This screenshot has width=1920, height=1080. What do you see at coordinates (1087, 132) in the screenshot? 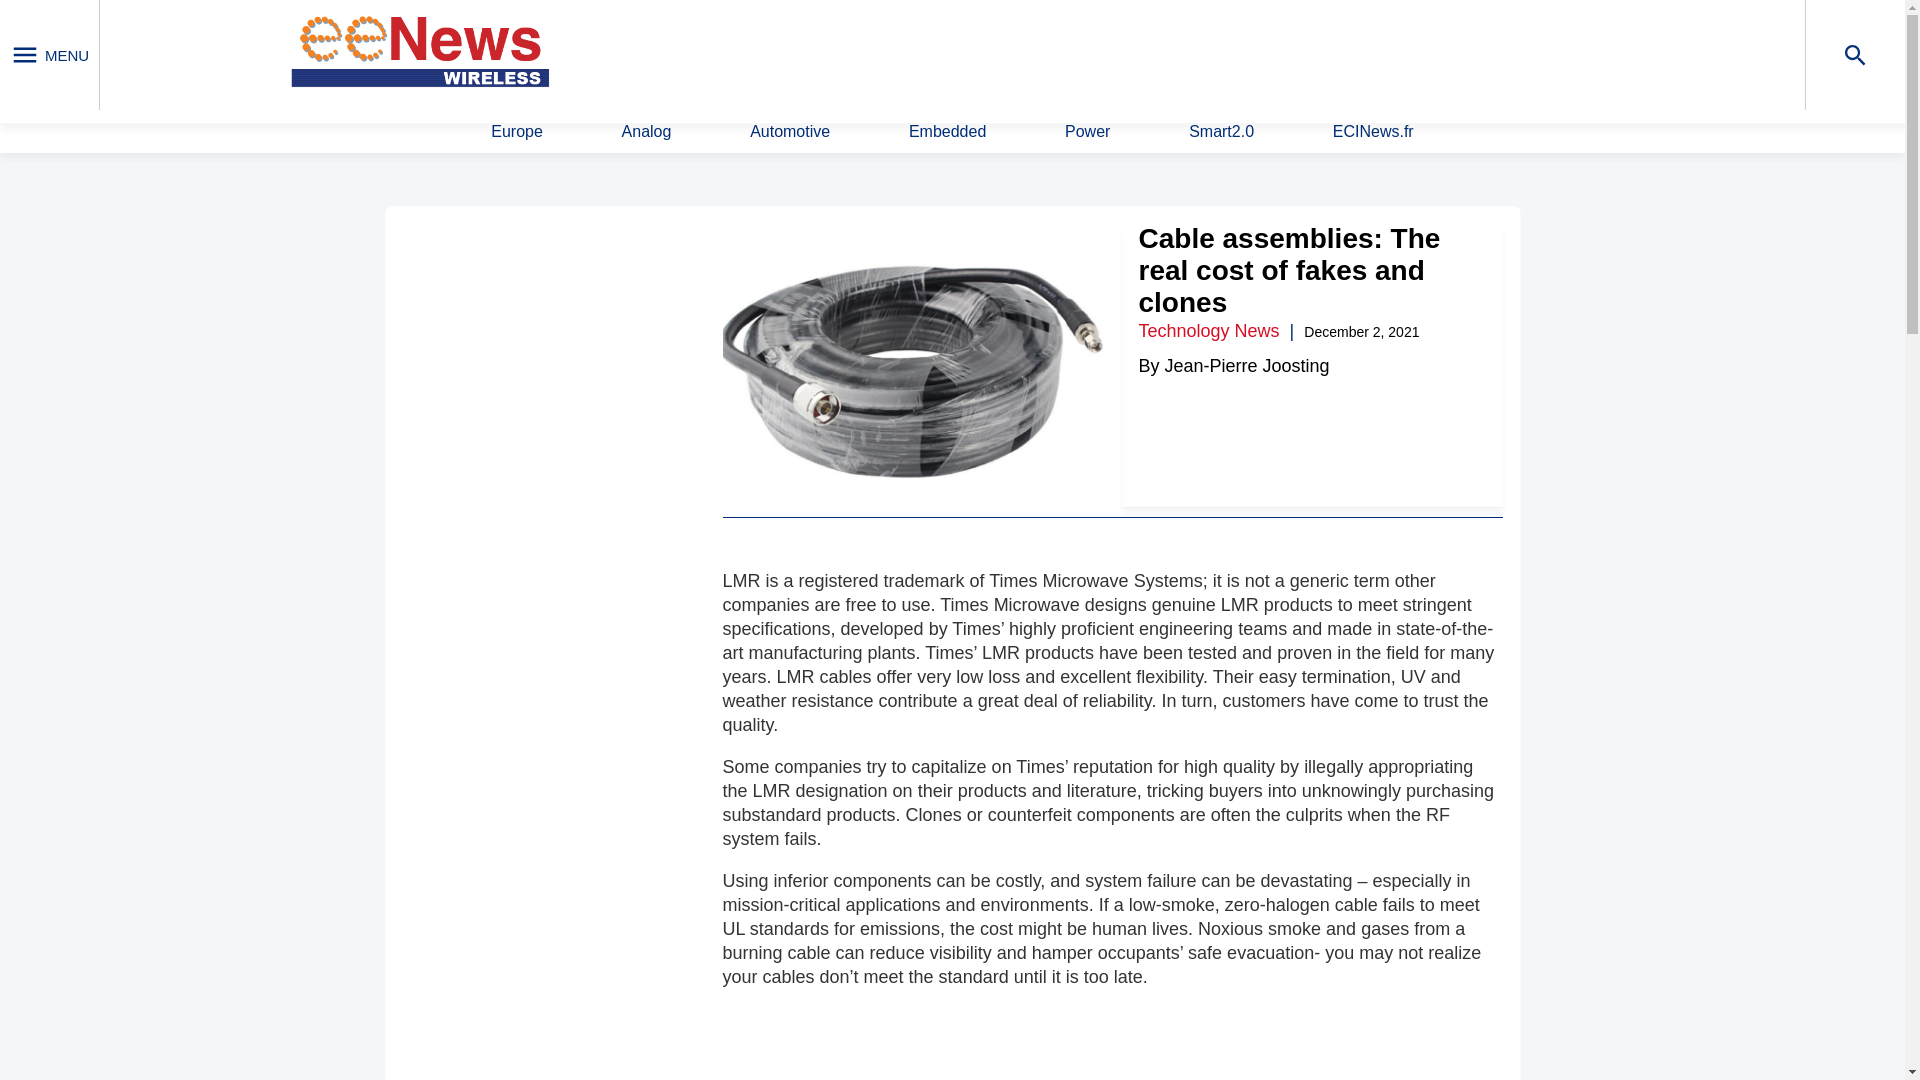
I see `Power` at bounding box center [1087, 132].